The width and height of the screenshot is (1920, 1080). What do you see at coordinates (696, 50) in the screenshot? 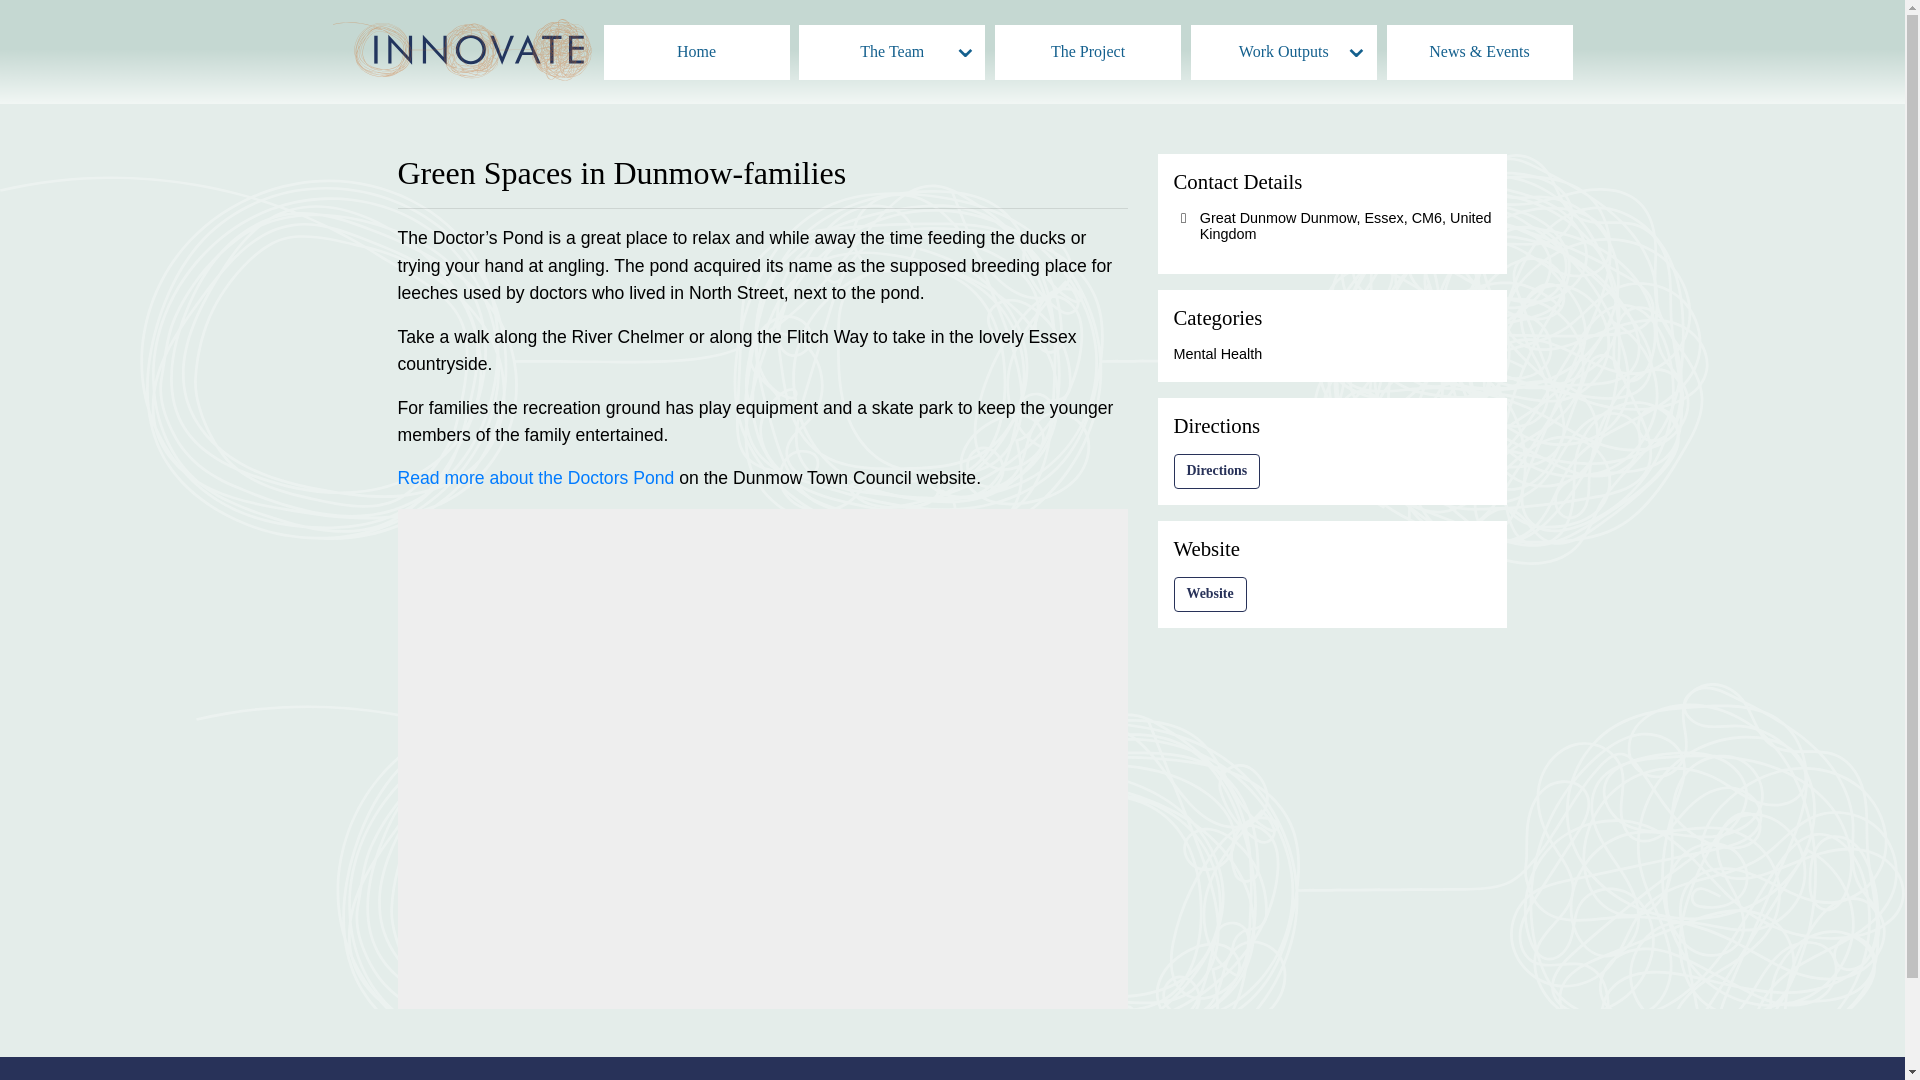
I see `Home` at bounding box center [696, 50].